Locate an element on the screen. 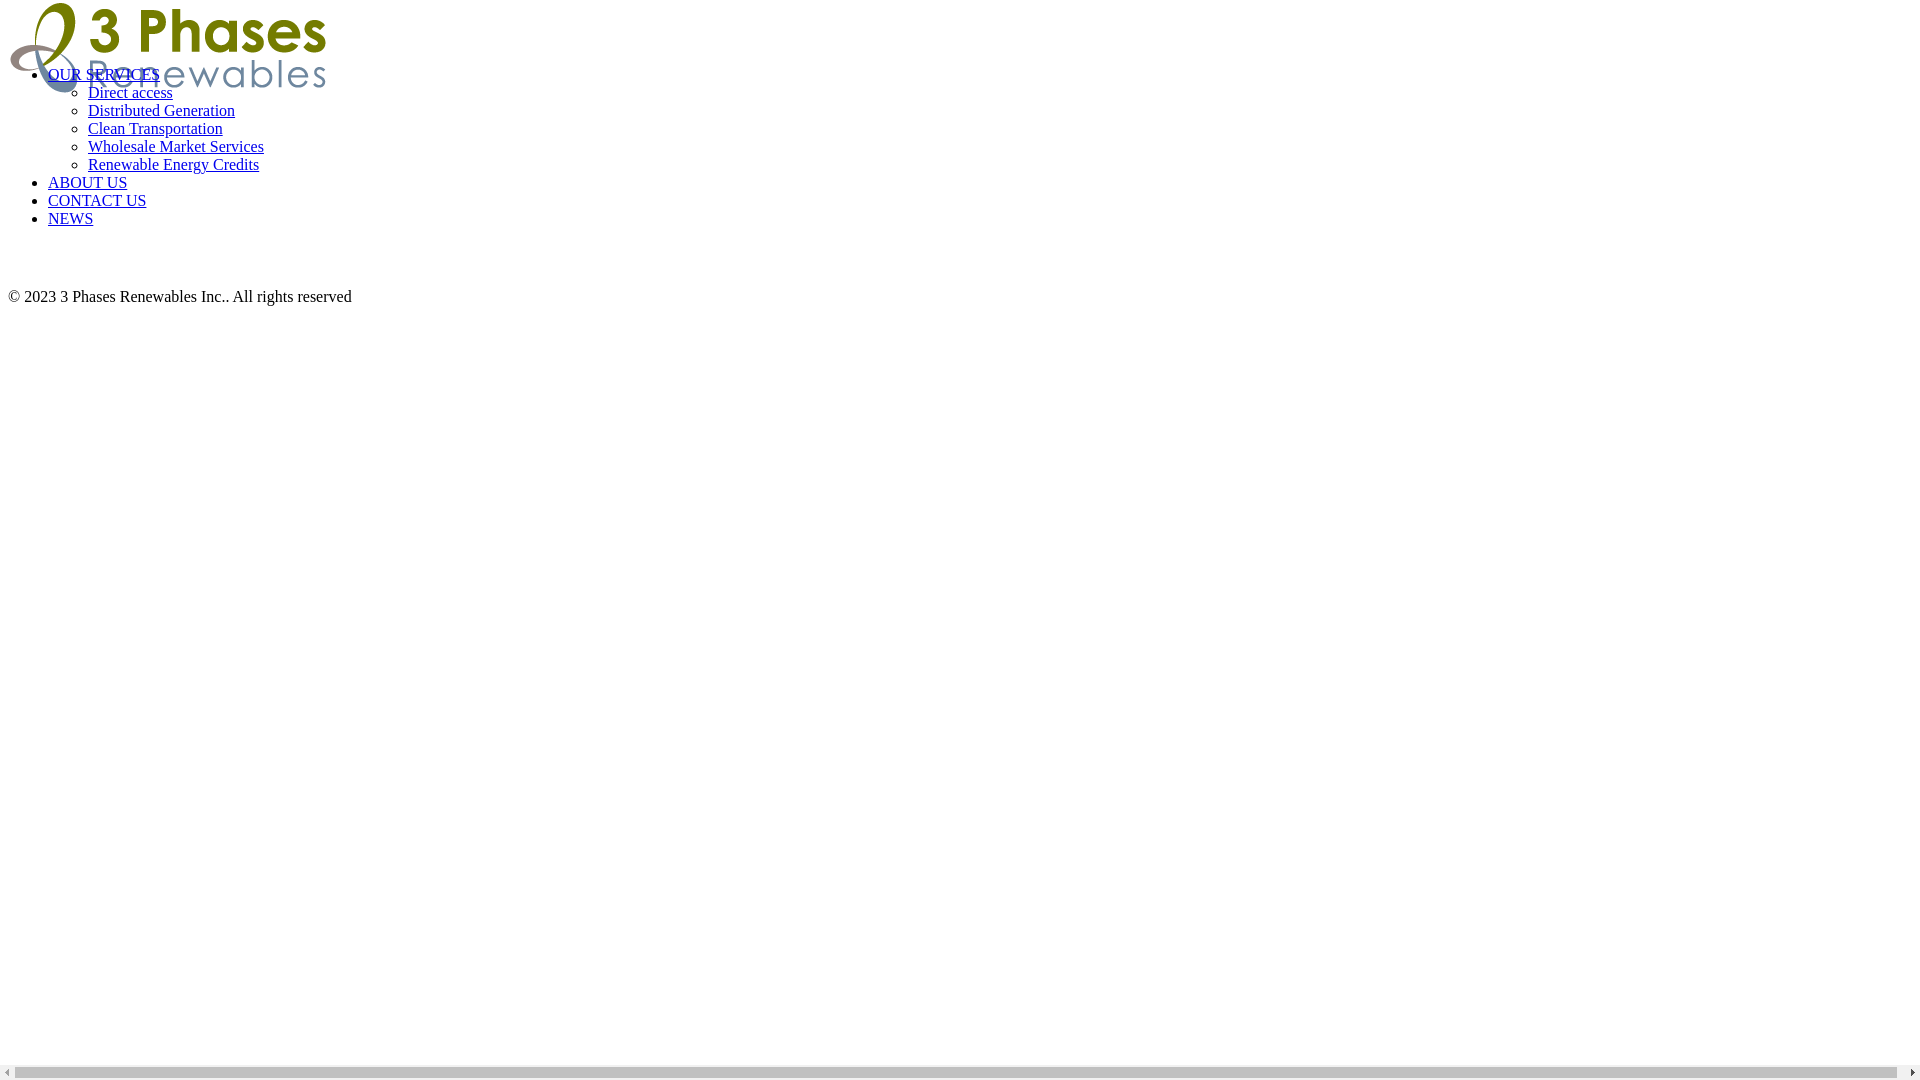 This screenshot has width=1920, height=1080. Renewable Energy Credits is located at coordinates (174, 164).